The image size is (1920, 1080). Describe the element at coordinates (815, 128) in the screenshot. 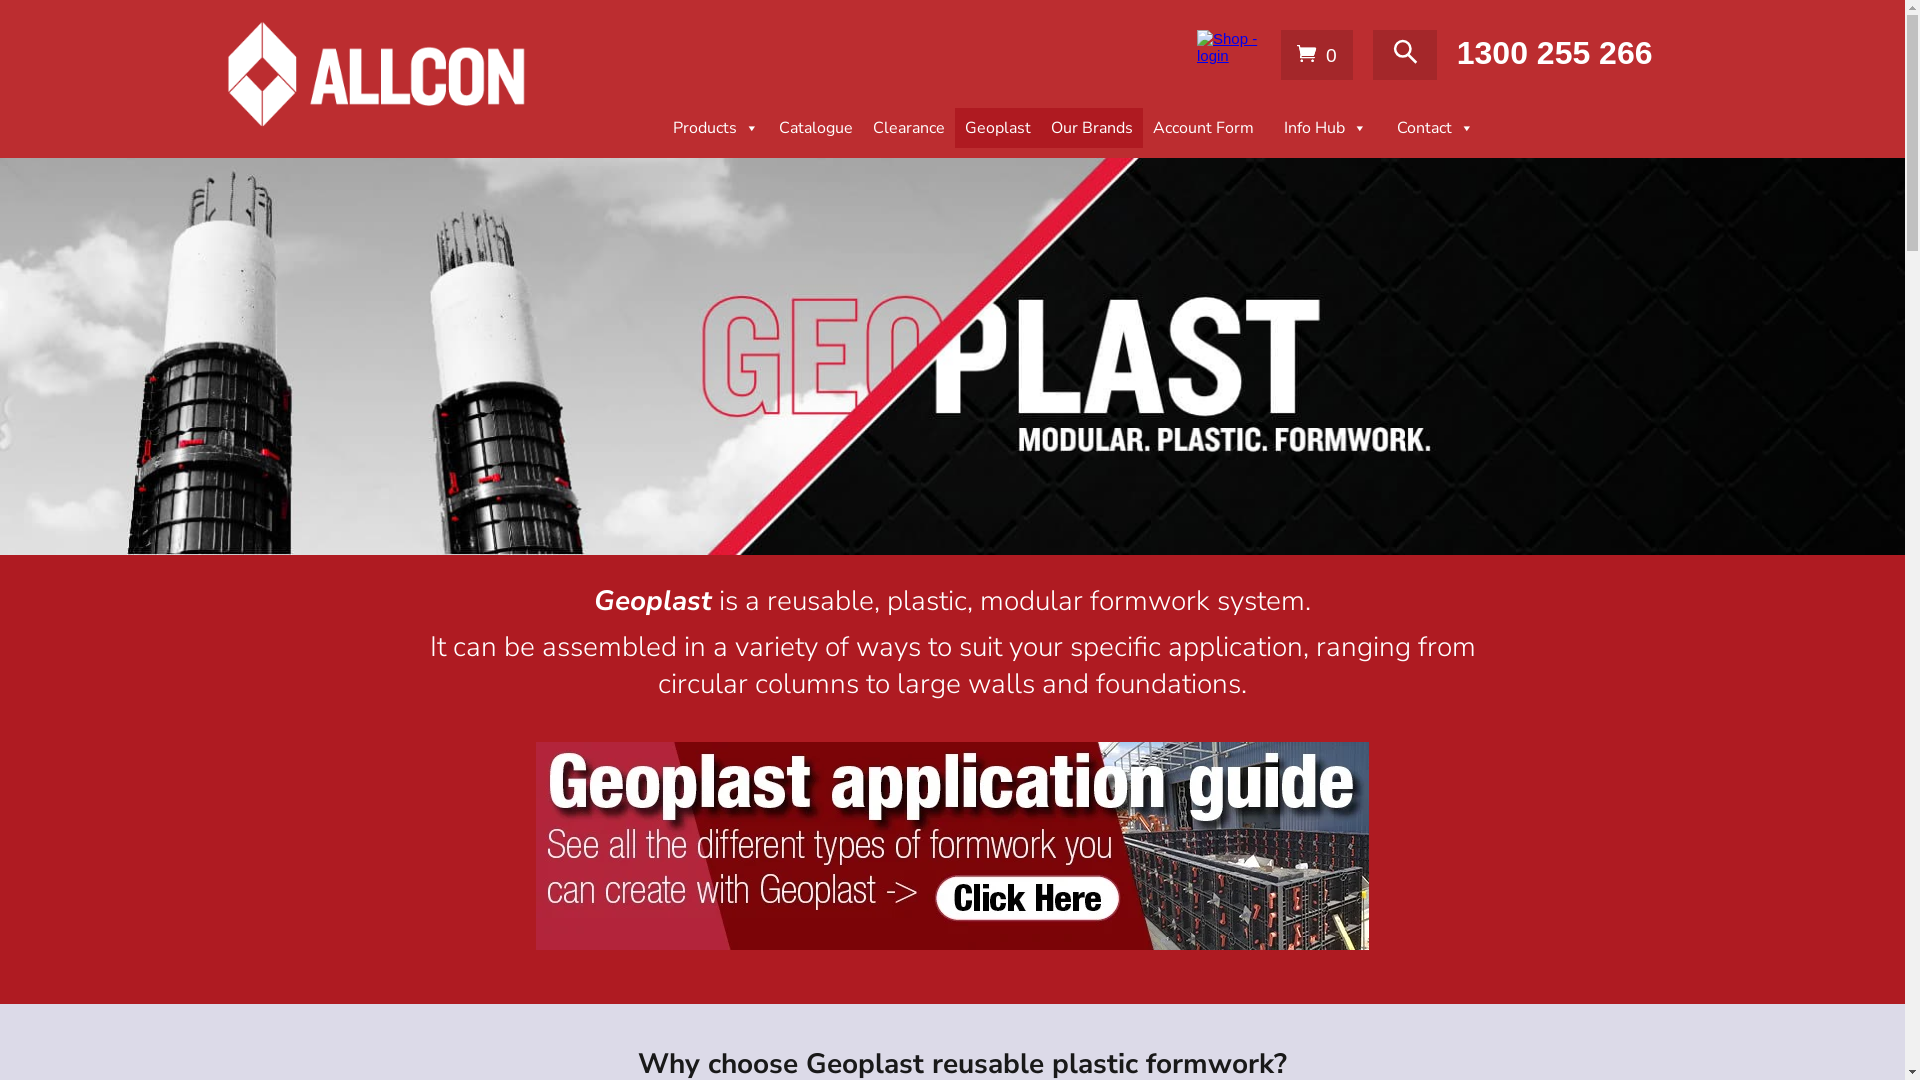

I see `Catalogue` at that location.